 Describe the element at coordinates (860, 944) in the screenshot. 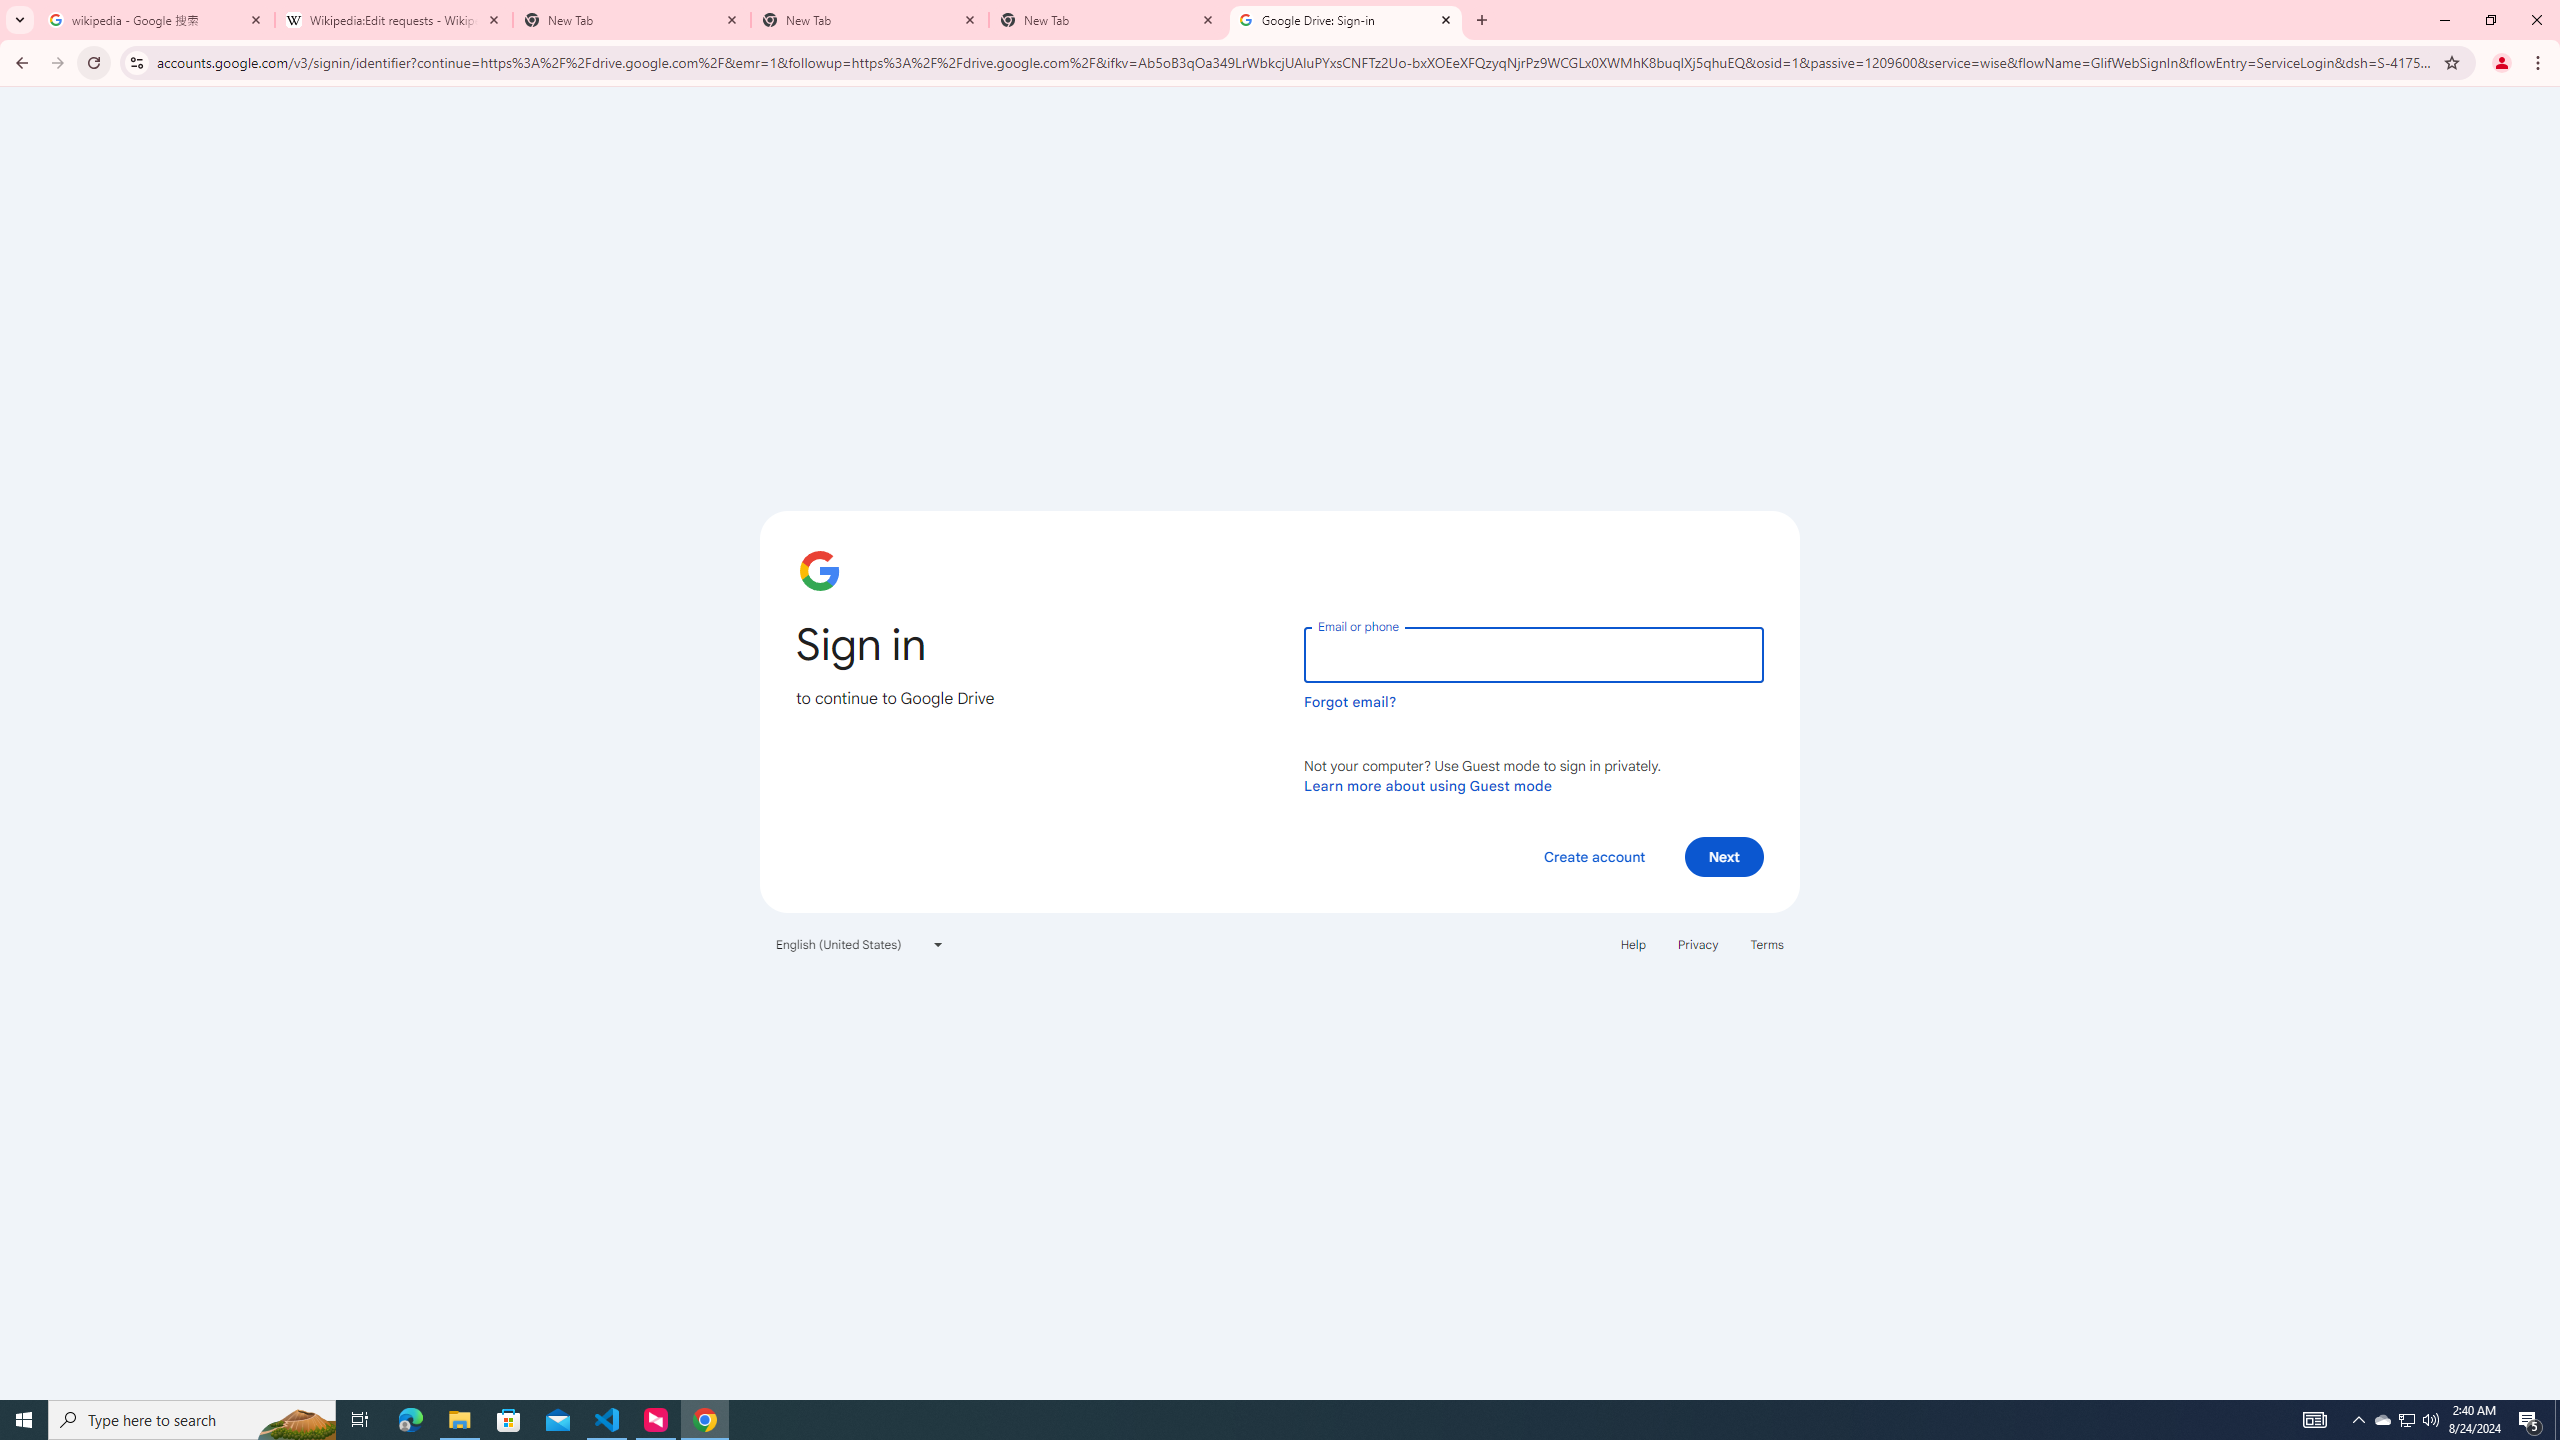

I see `English (United States)` at that location.